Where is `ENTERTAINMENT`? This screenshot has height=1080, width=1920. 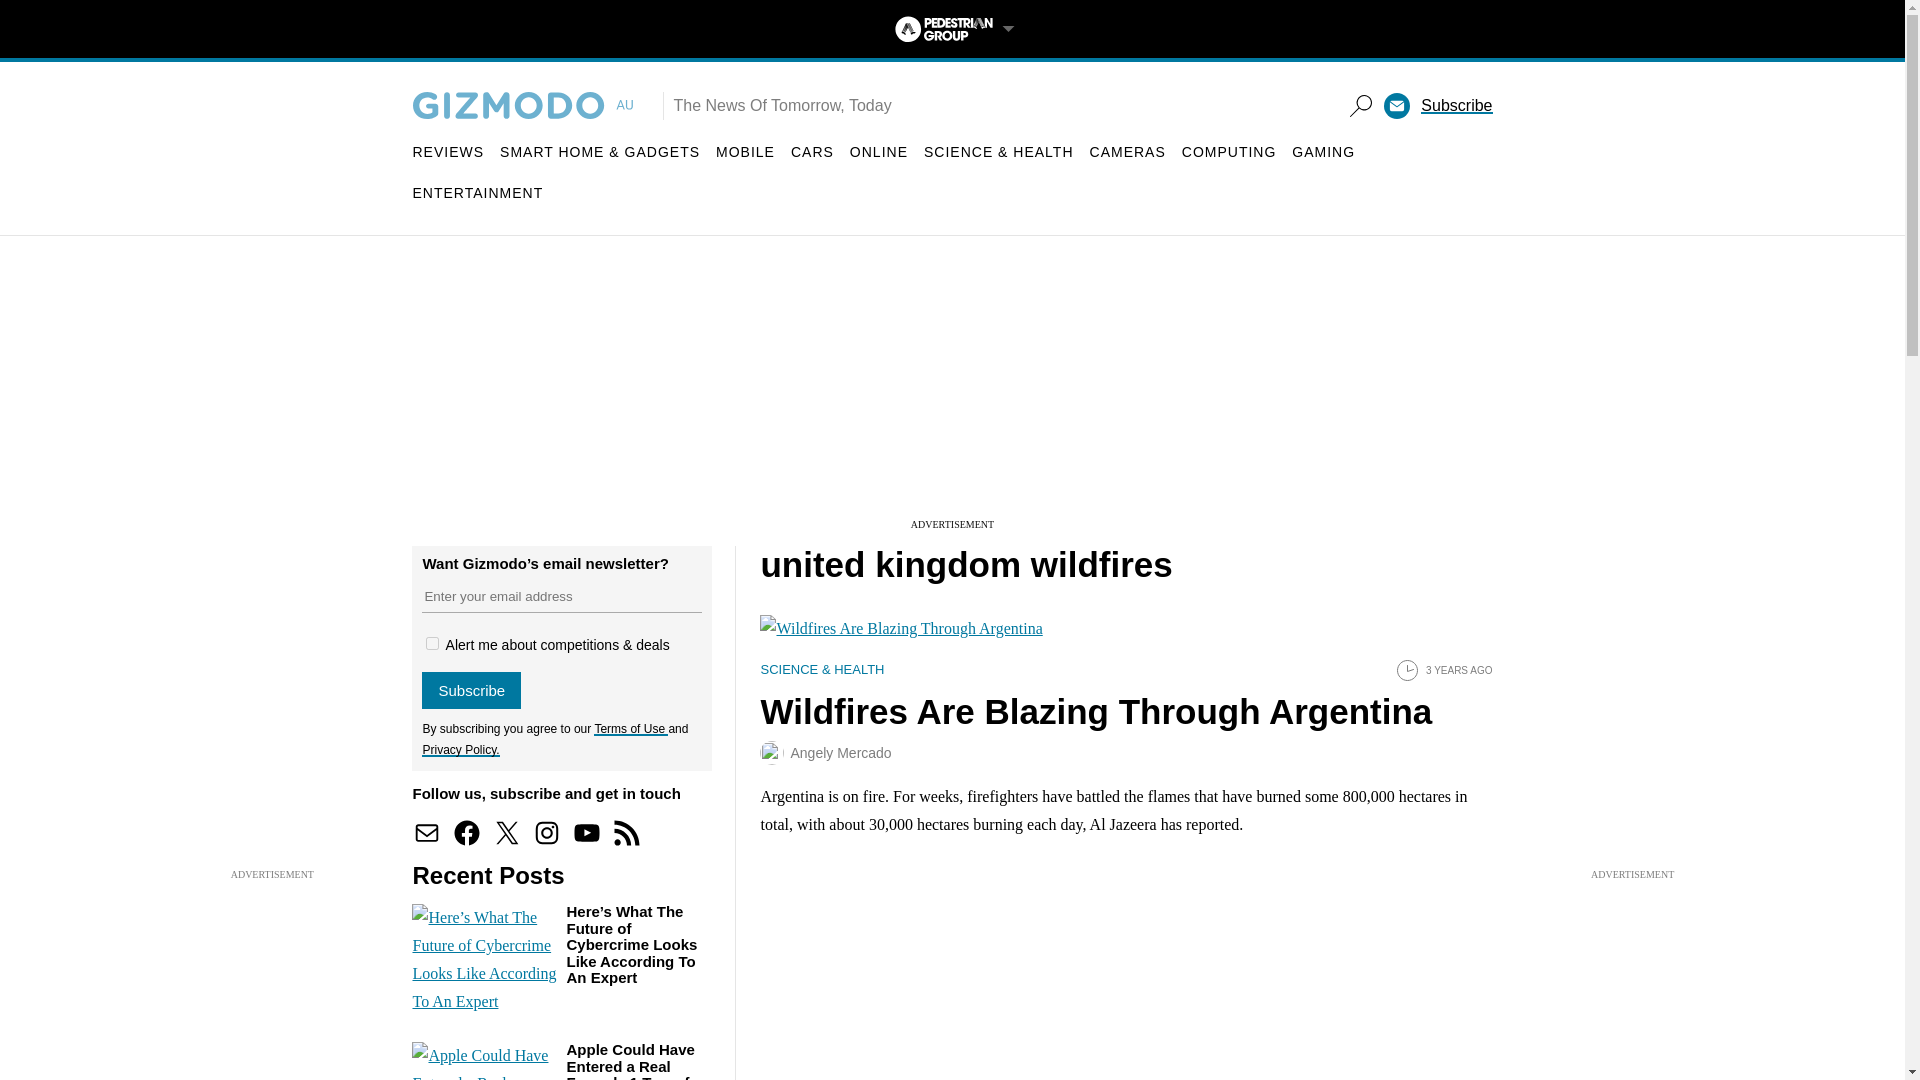
ENTERTAINMENT is located at coordinates (478, 192).